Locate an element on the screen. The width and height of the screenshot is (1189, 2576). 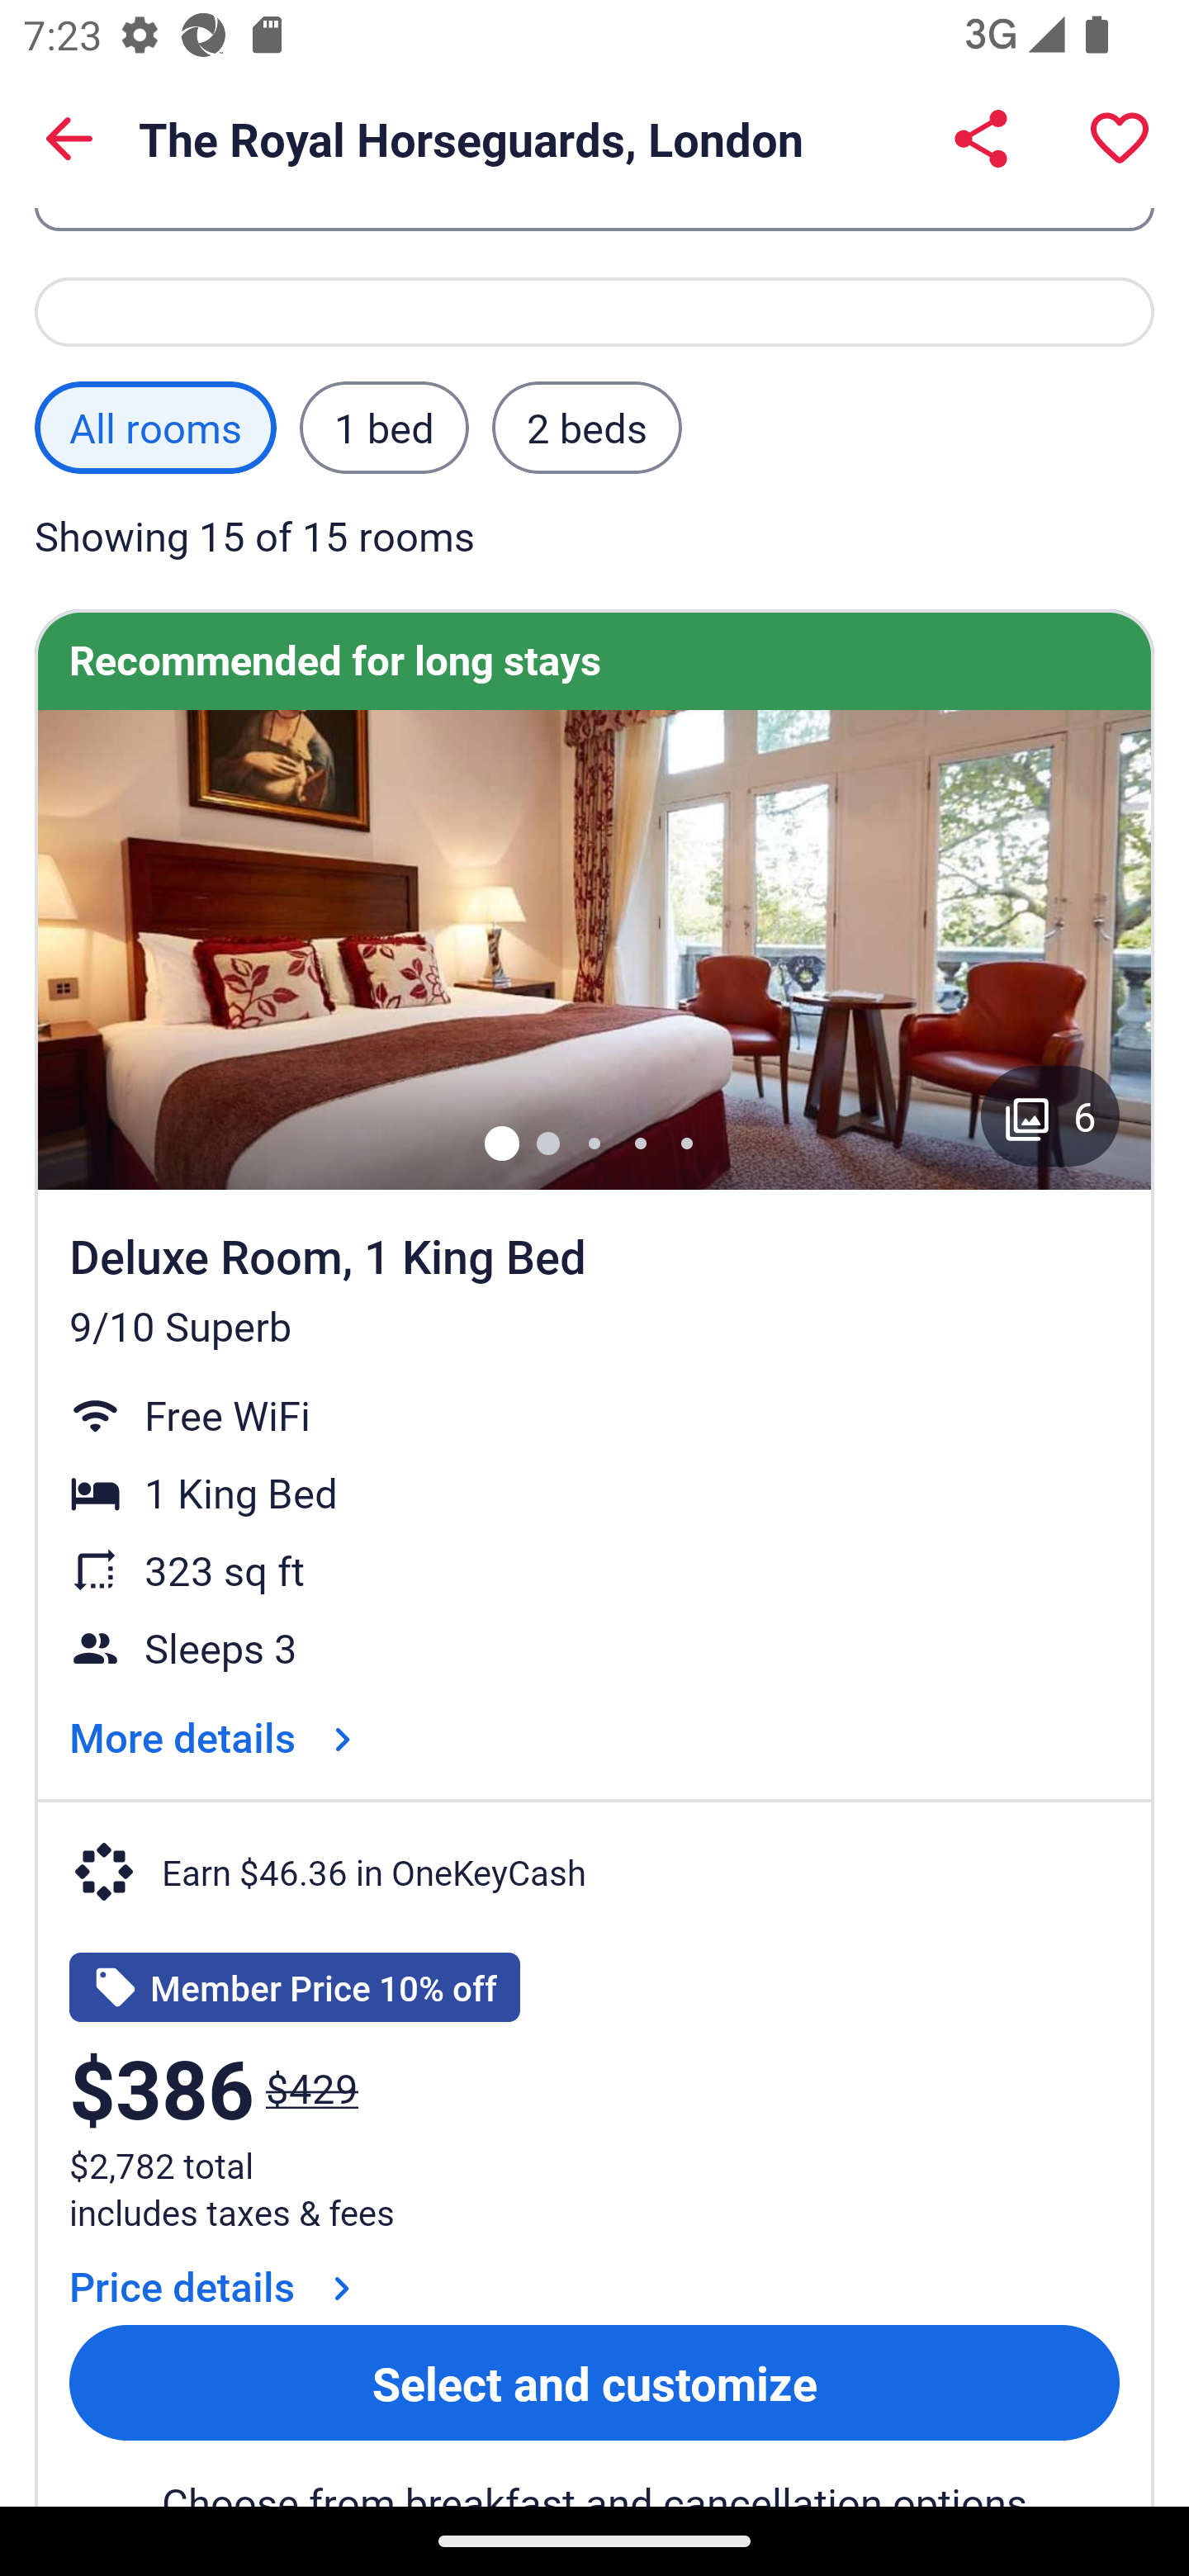
Gallery button with 6 images is located at coordinates (1050, 1115).